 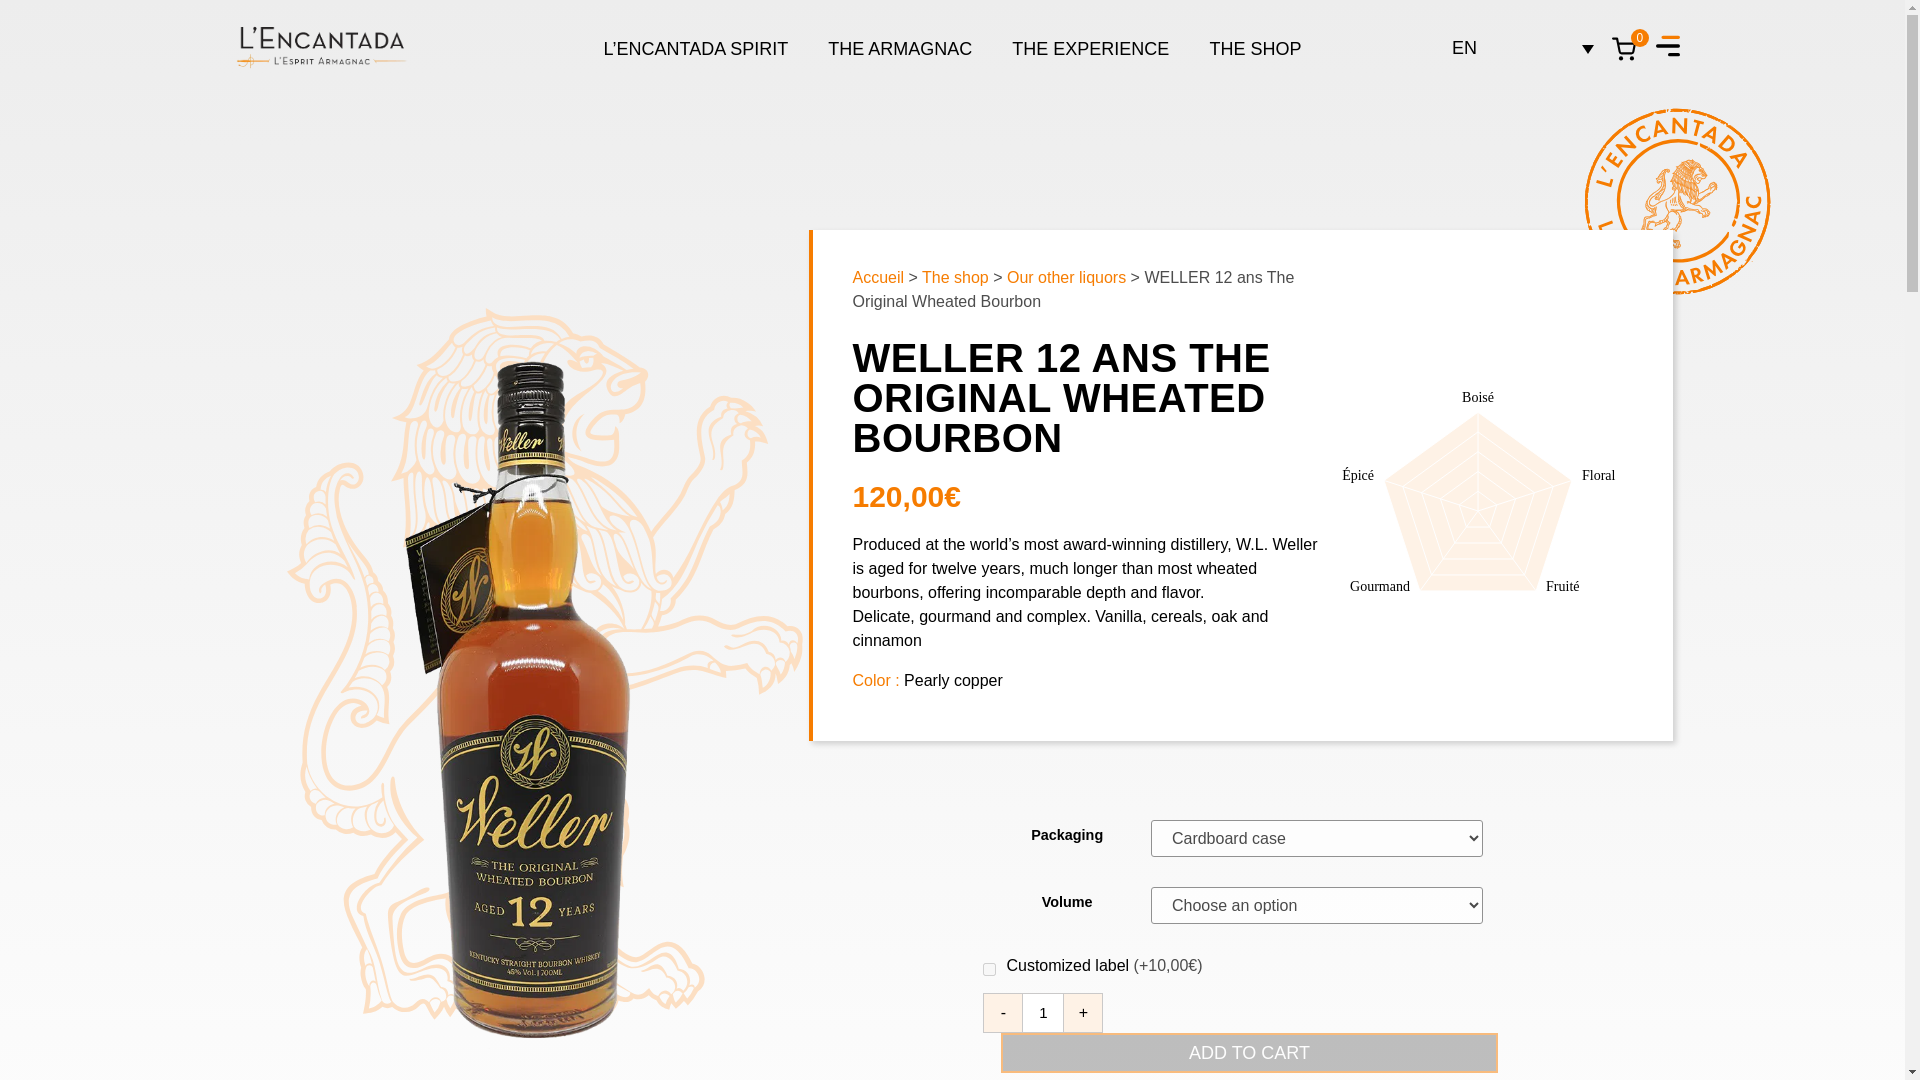 What do you see at coordinates (1630, 49) in the screenshot?
I see `0` at bounding box center [1630, 49].